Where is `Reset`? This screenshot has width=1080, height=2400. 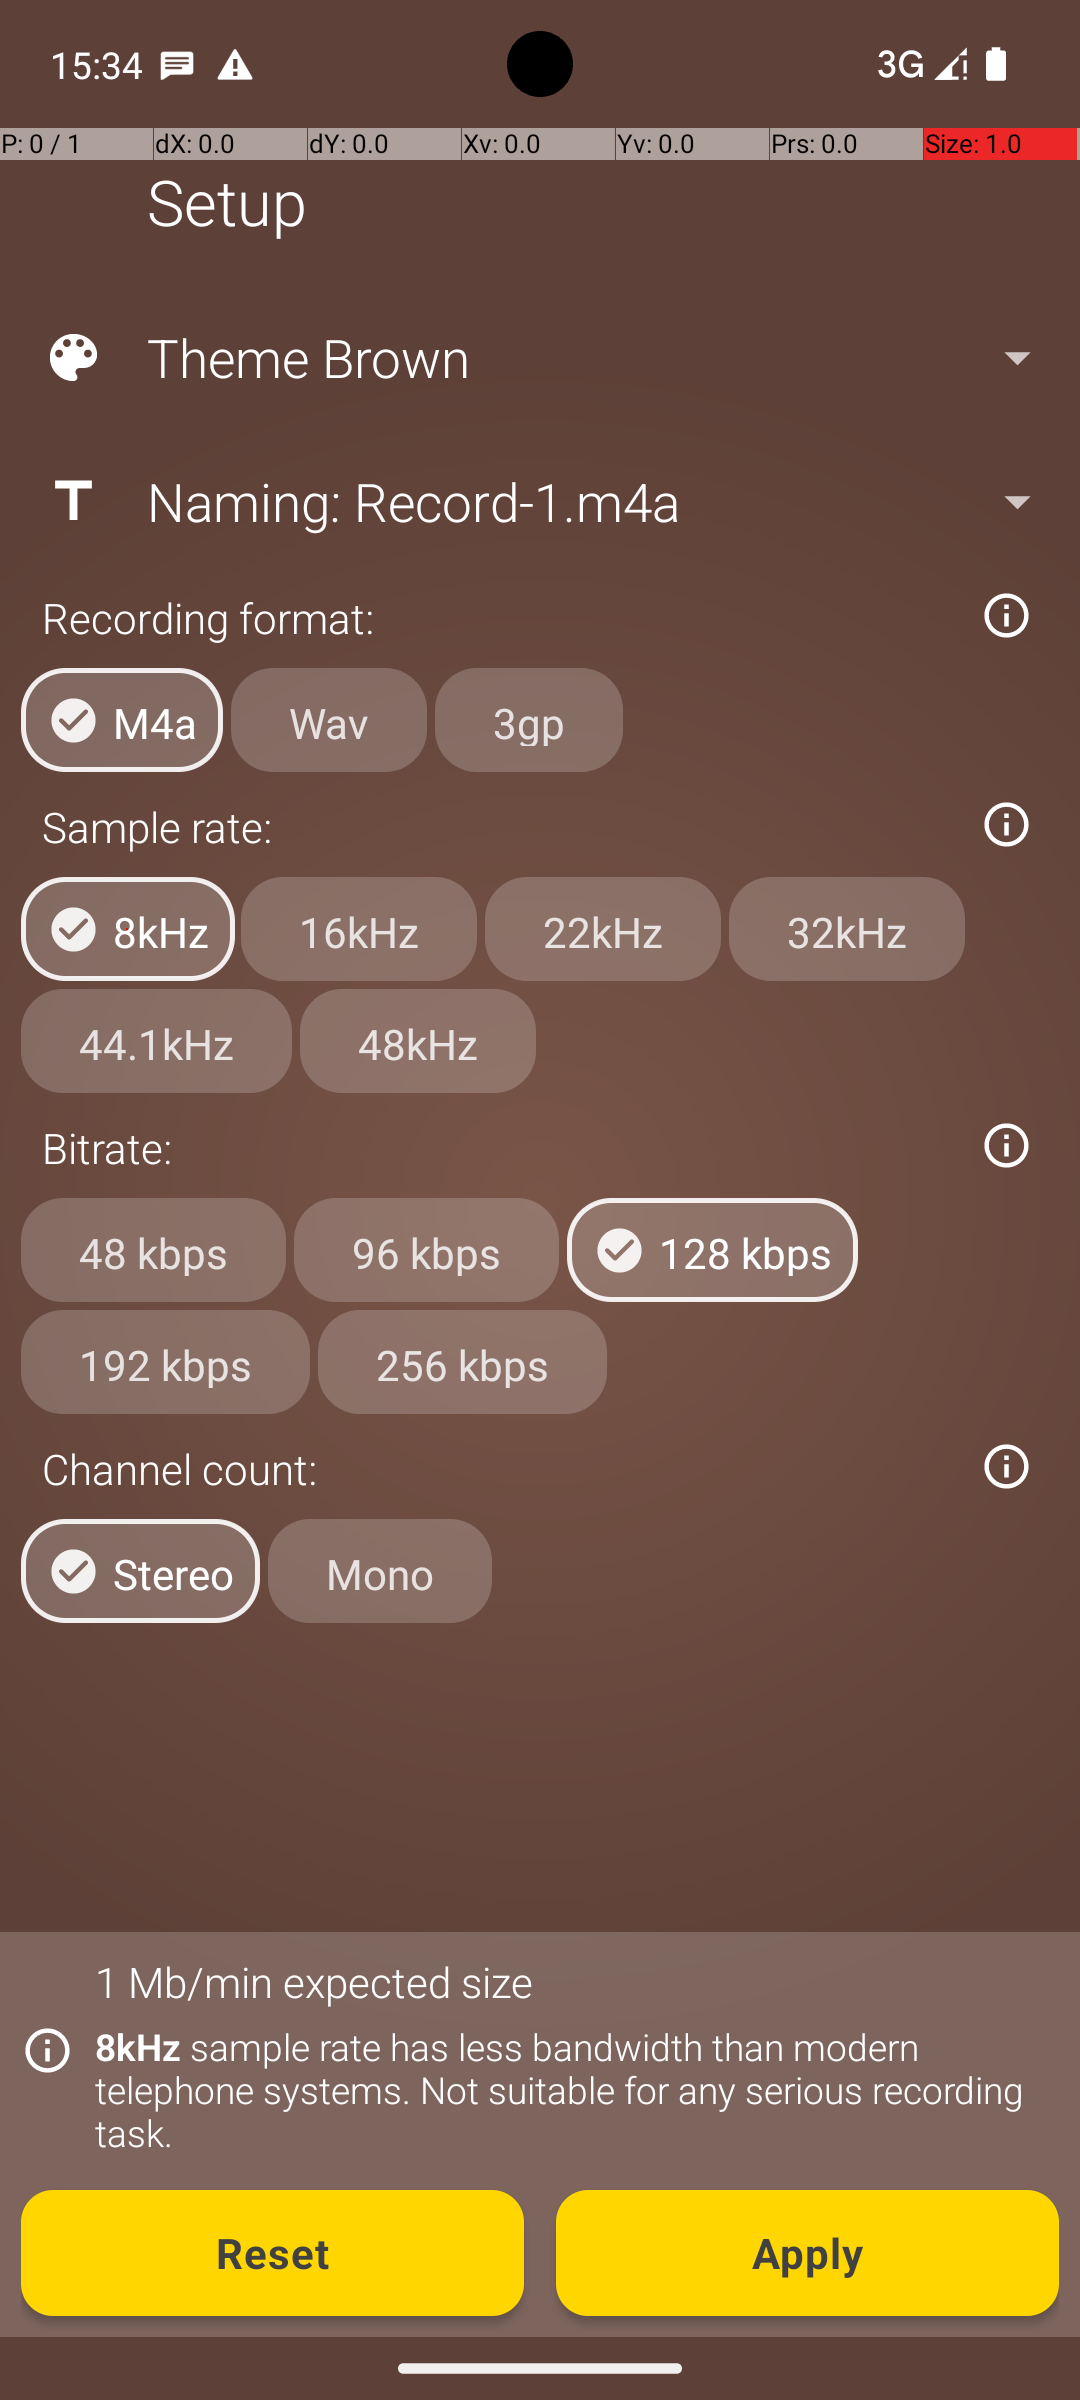 Reset is located at coordinates (272, 2253).